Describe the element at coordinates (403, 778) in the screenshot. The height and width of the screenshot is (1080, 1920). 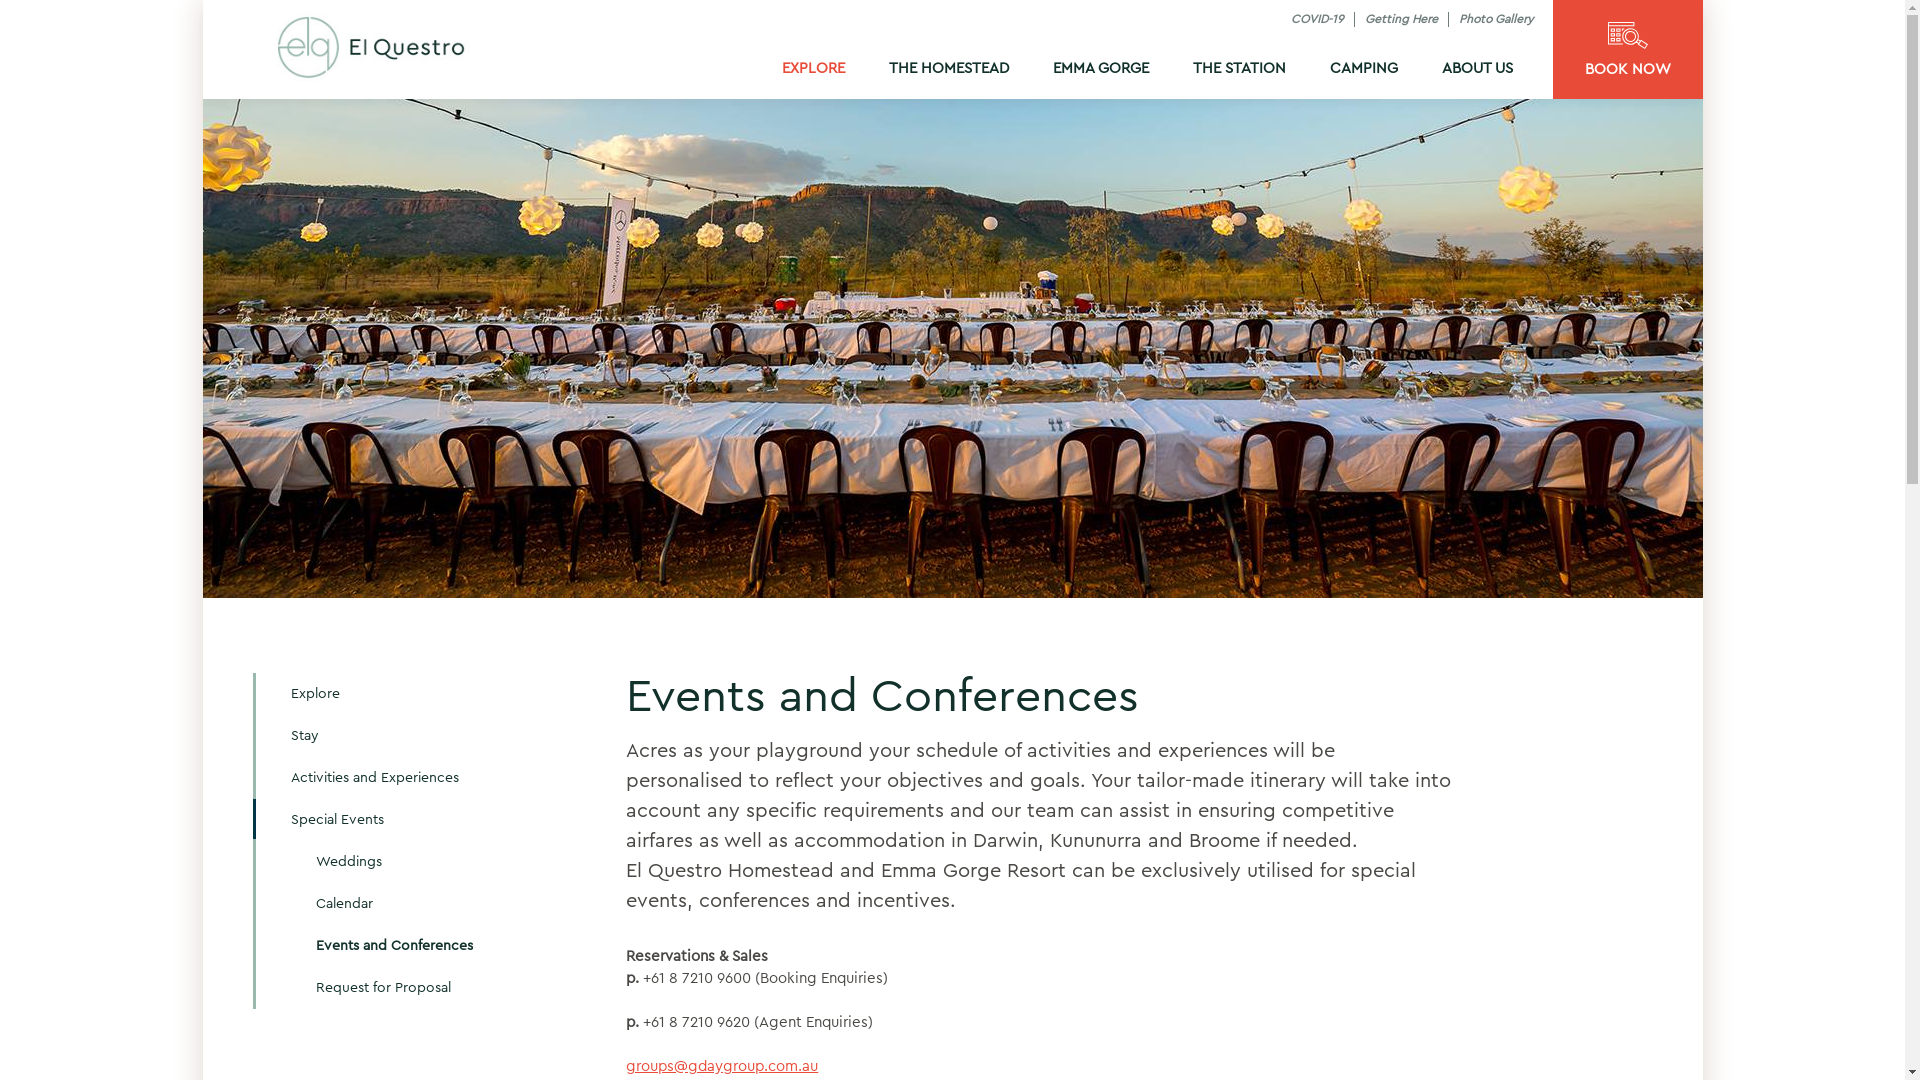
I see `Activities and Experiences` at that location.